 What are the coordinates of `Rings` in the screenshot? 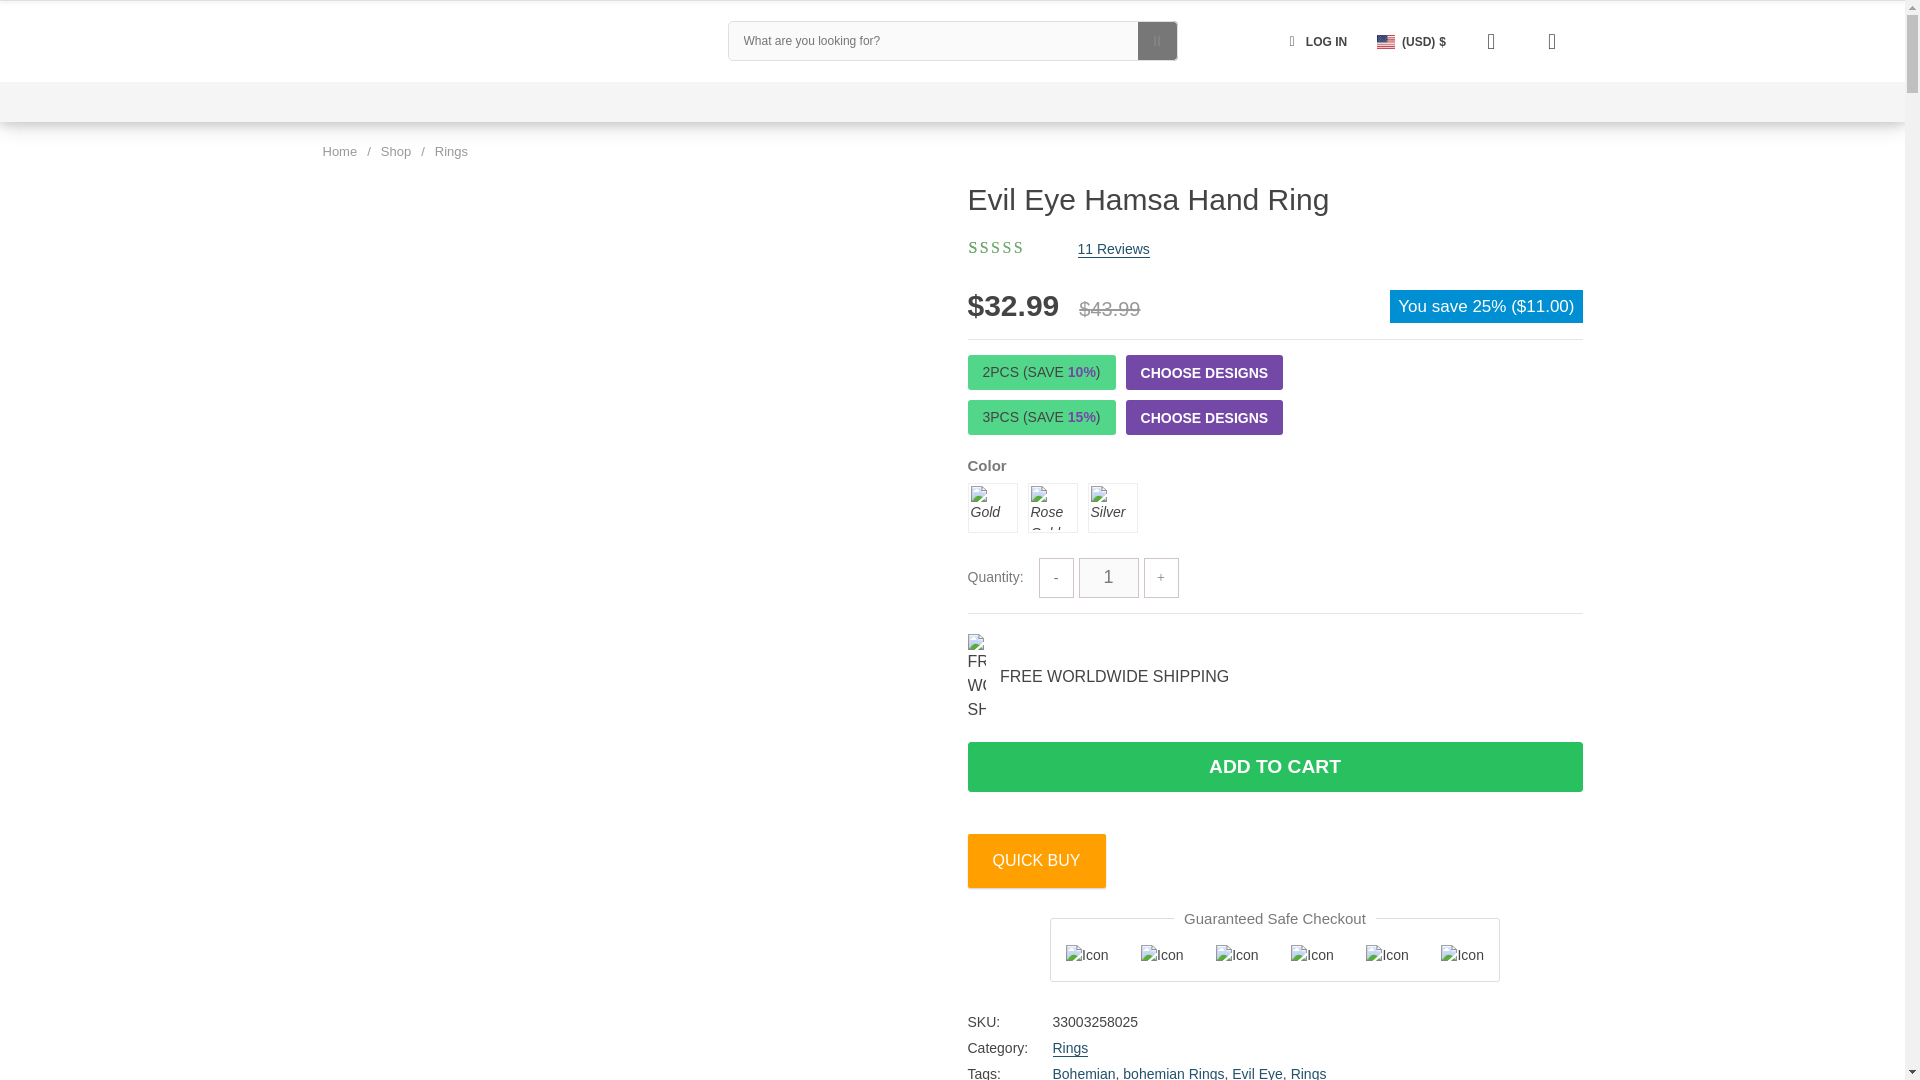 It's located at (452, 150).